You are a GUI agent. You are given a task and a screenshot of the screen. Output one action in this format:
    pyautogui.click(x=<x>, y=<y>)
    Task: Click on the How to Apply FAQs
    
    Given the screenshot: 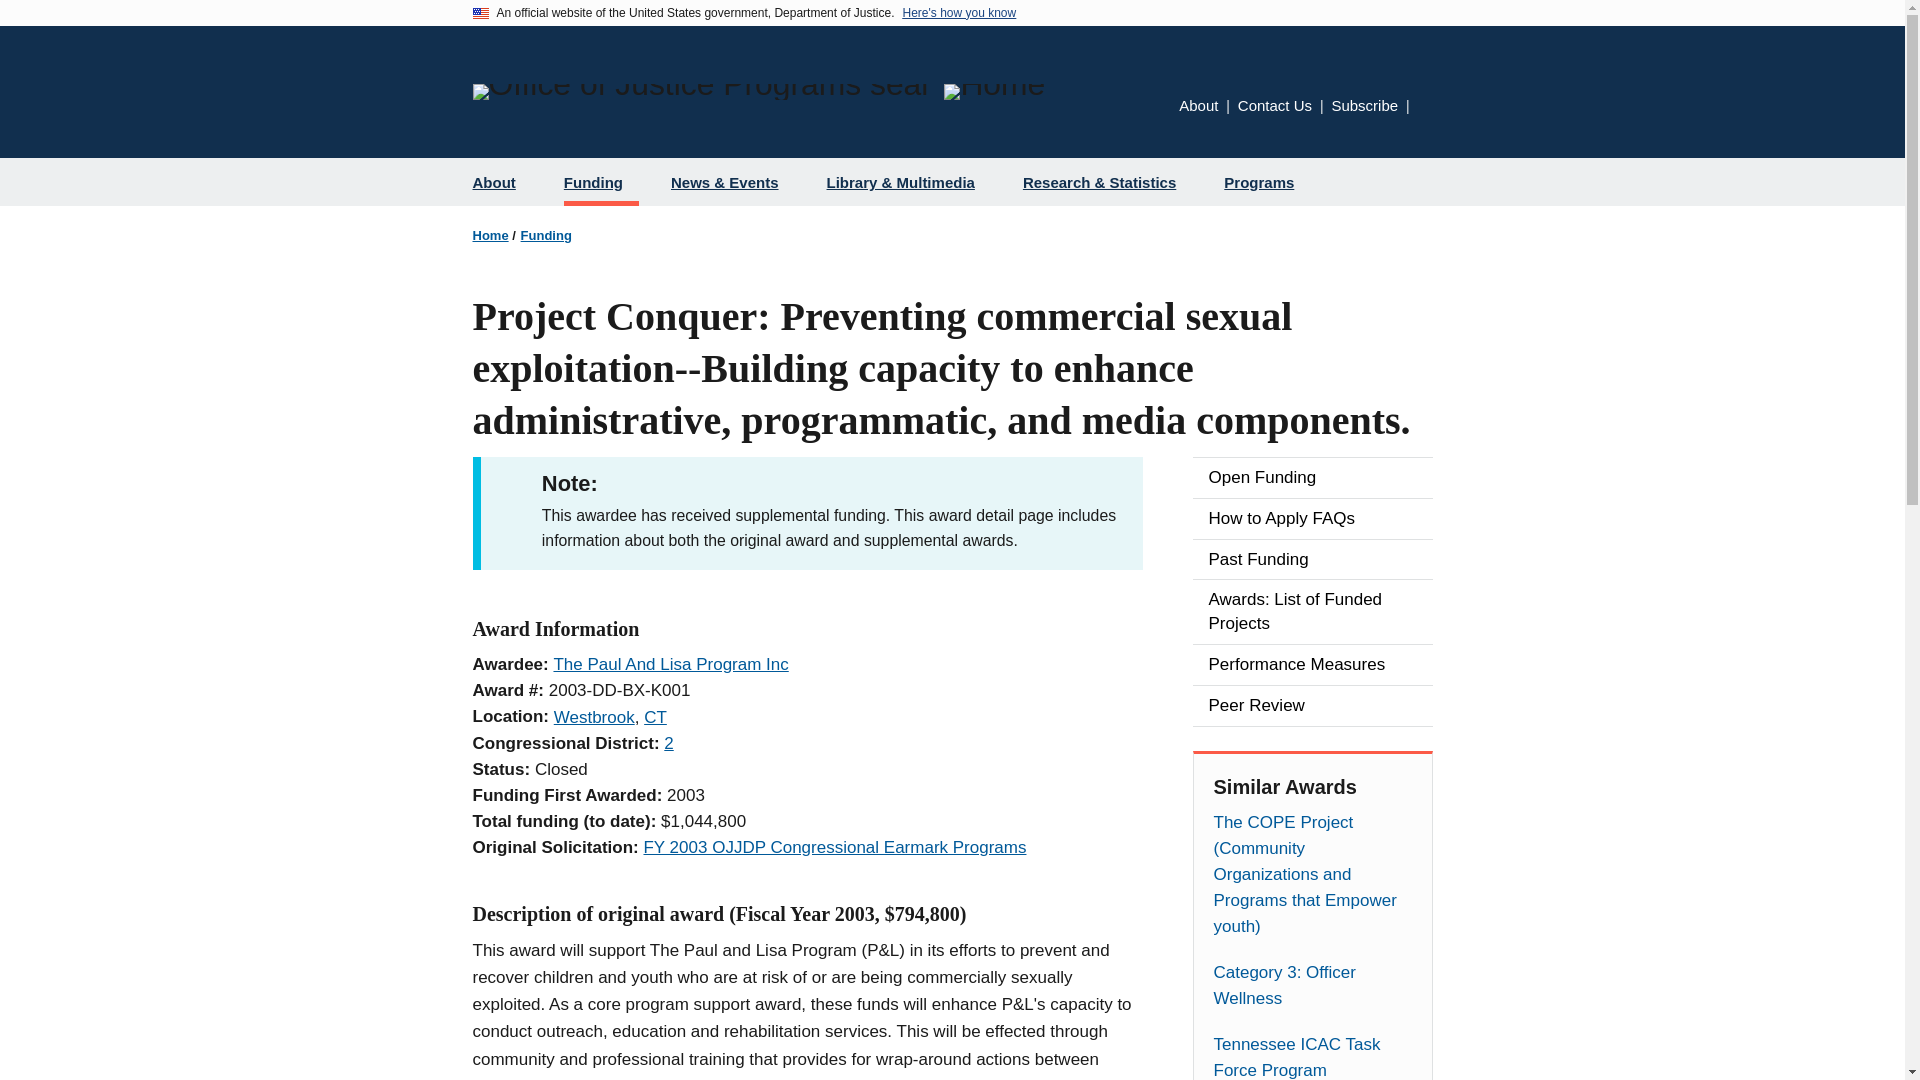 What is the action you would take?
    pyautogui.click(x=1312, y=518)
    